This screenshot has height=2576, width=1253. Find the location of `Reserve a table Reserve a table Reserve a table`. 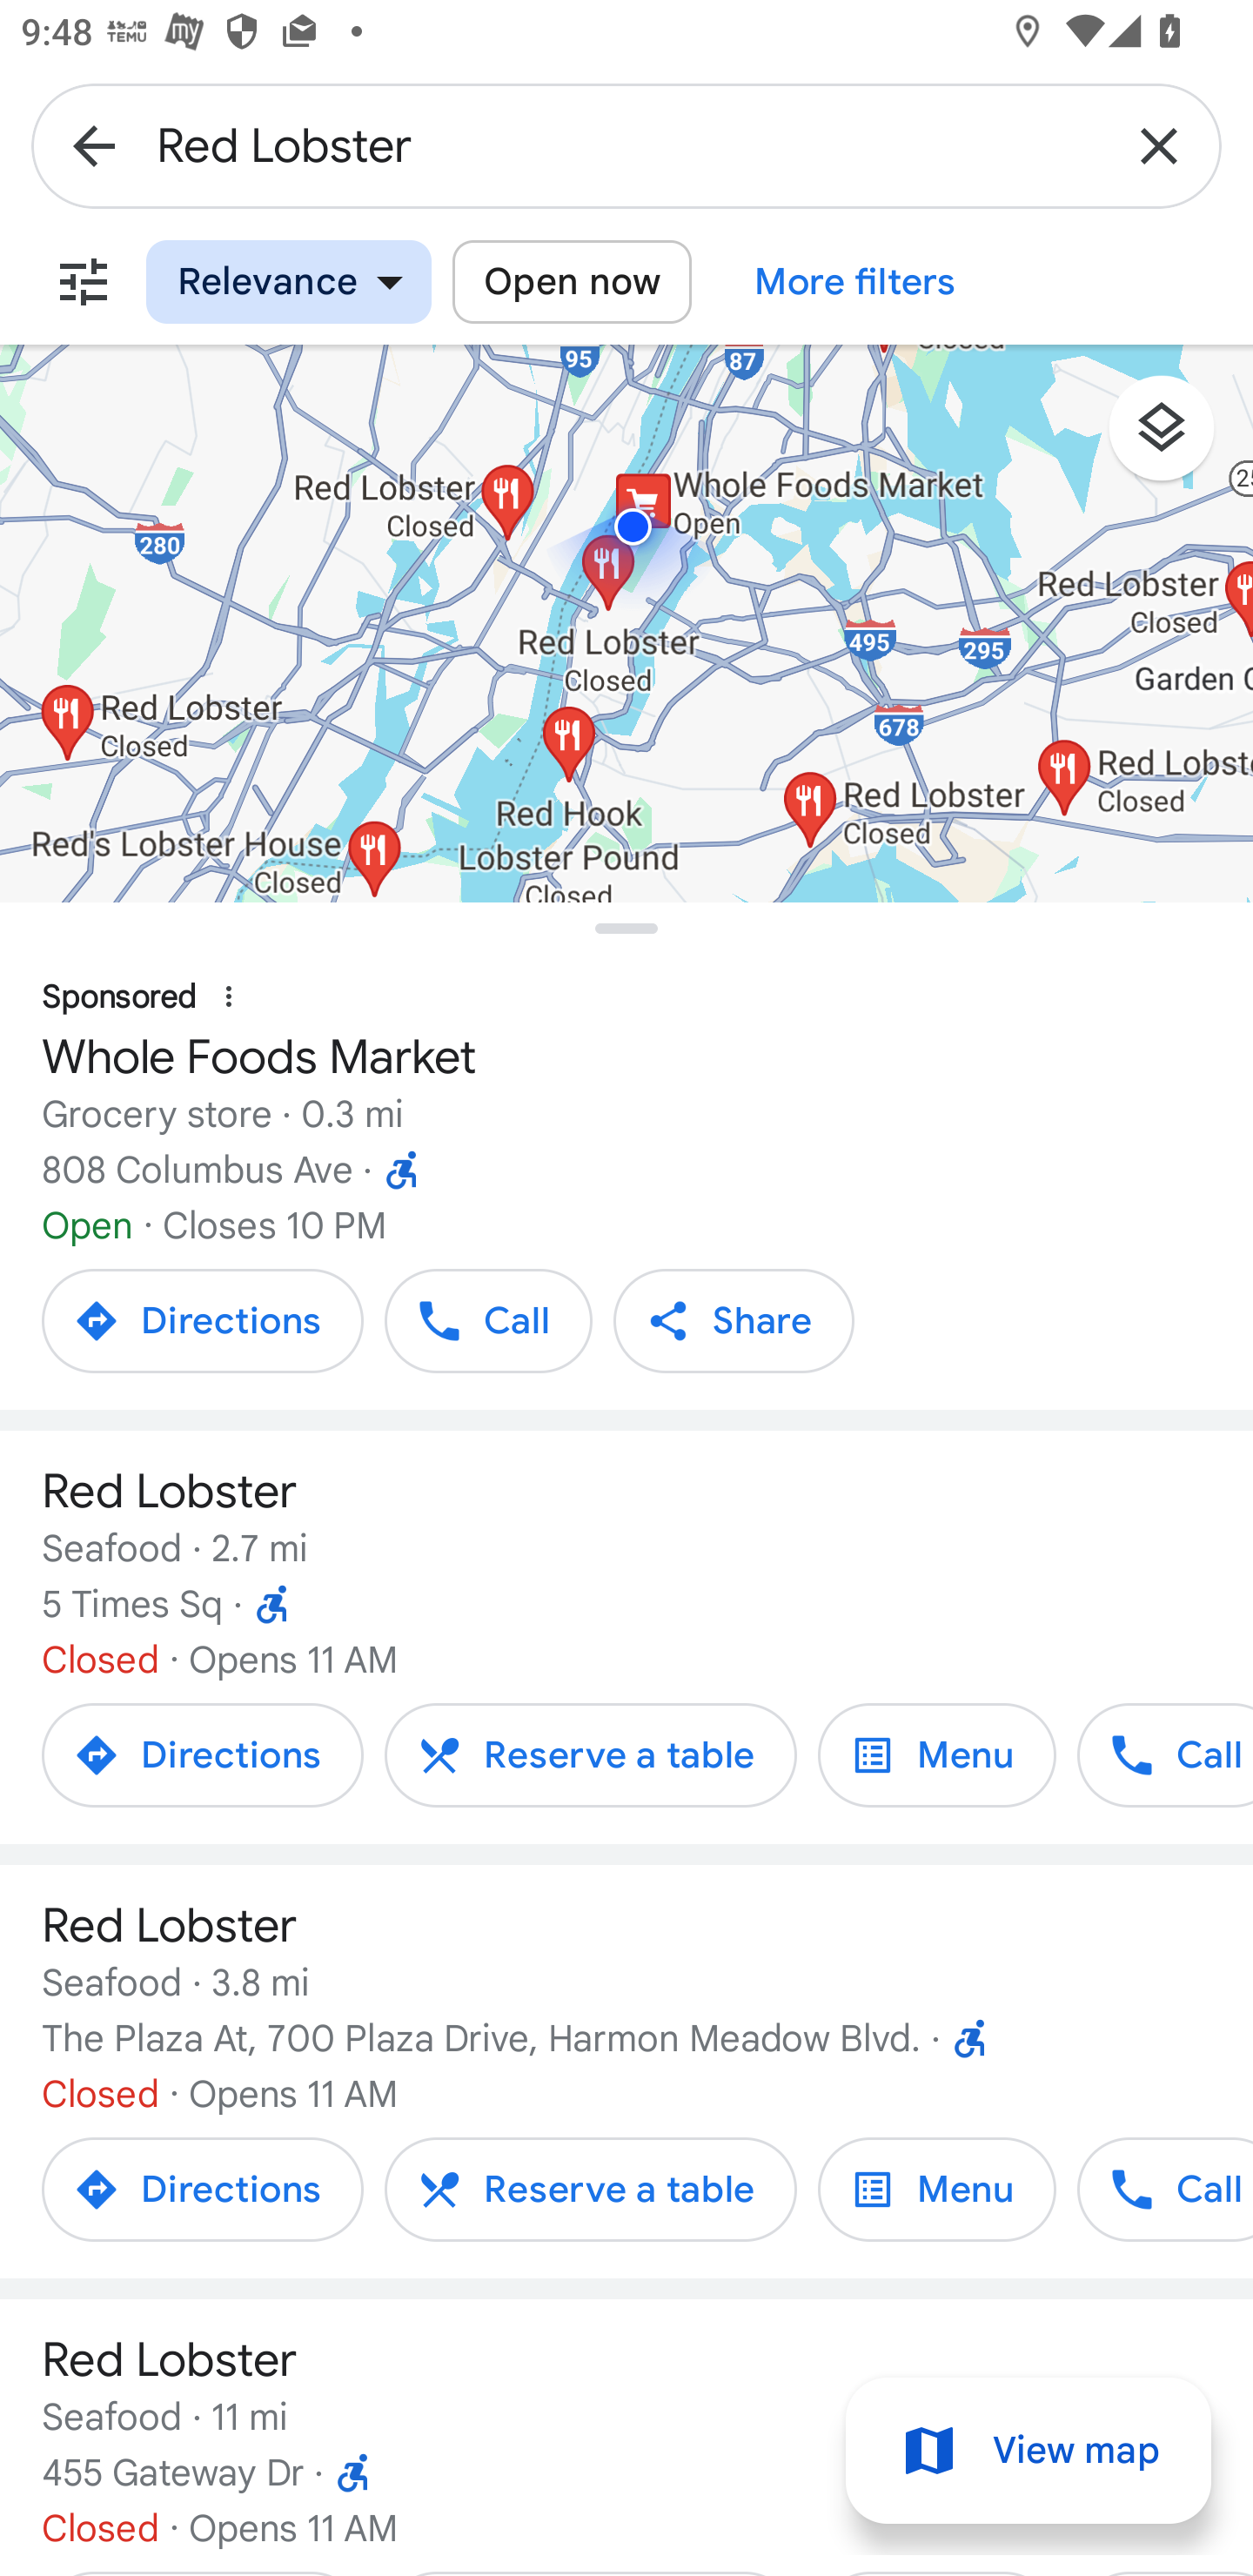

Reserve a table Reserve a table Reserve a table is located at coordinates (590, 1754).